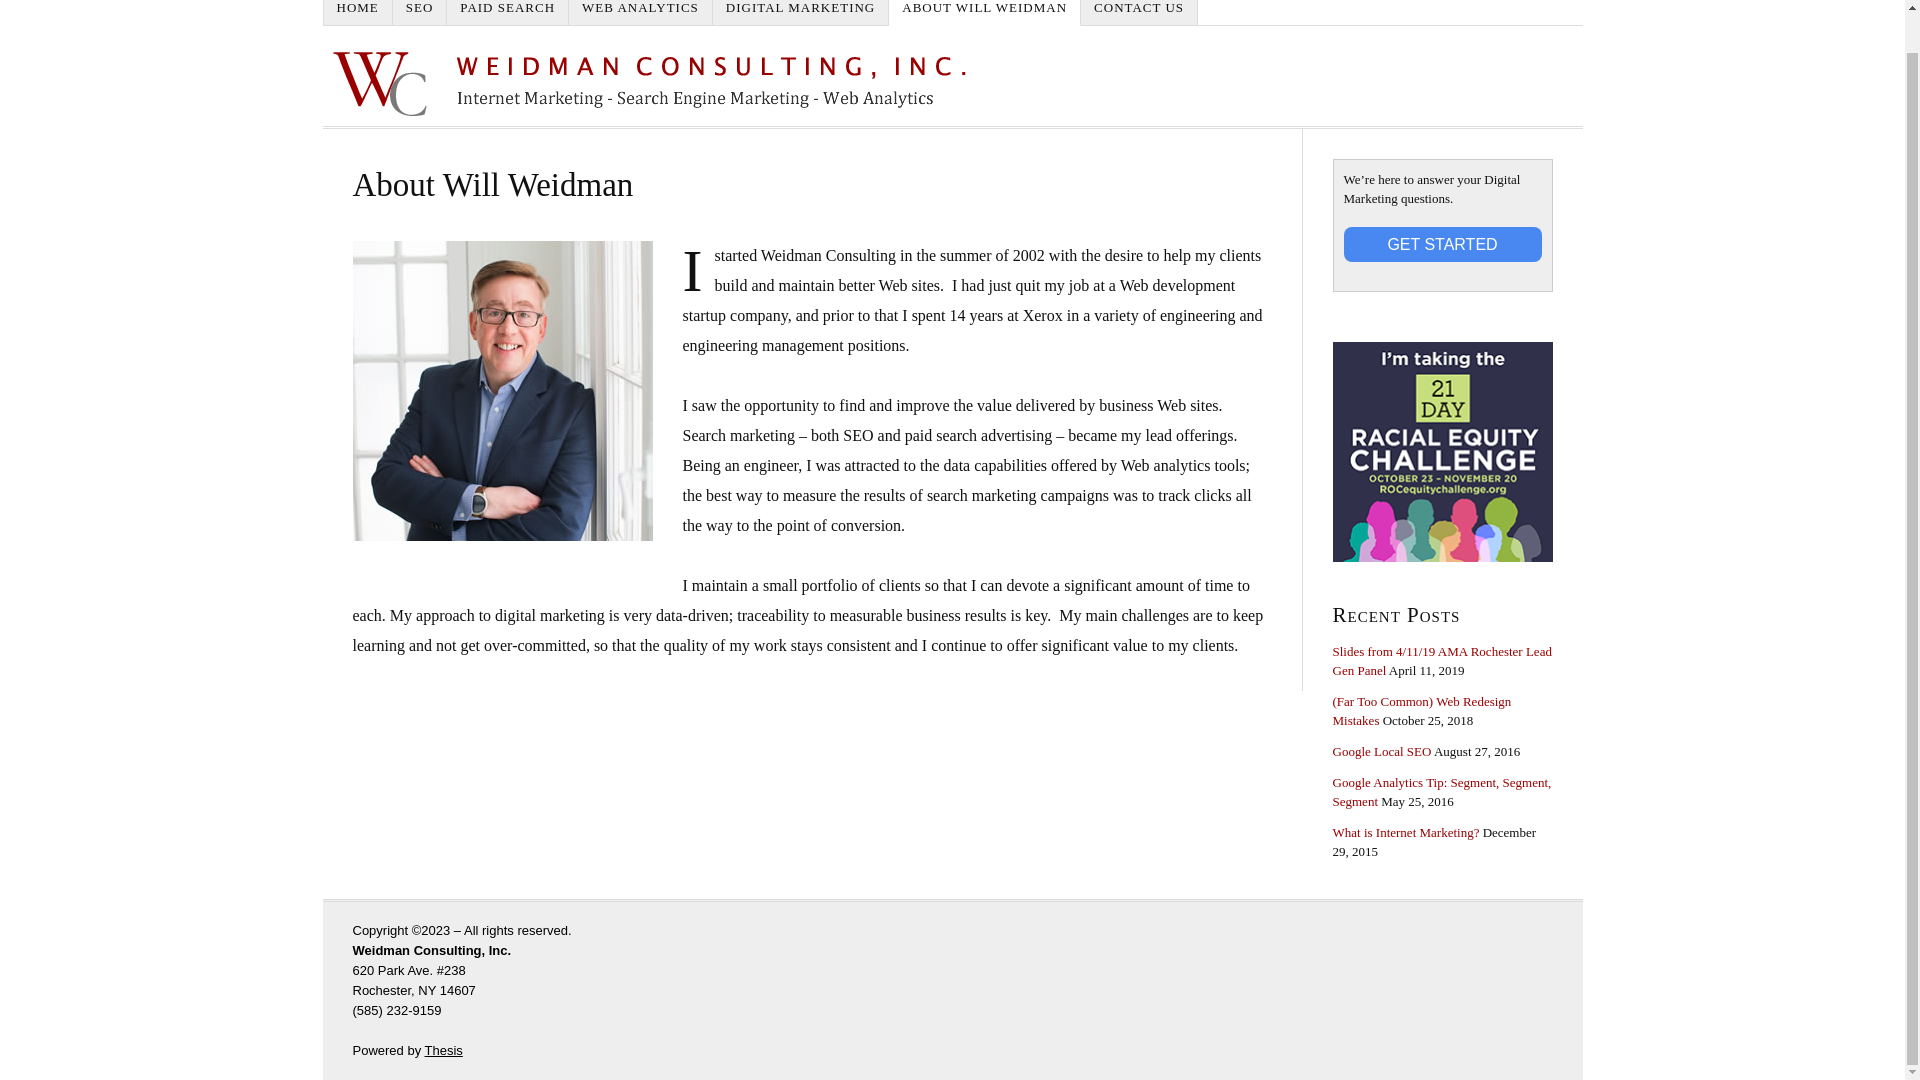  Describe the element at coordinates (420, 12) in the screenshot. I see `SEO` at that location.